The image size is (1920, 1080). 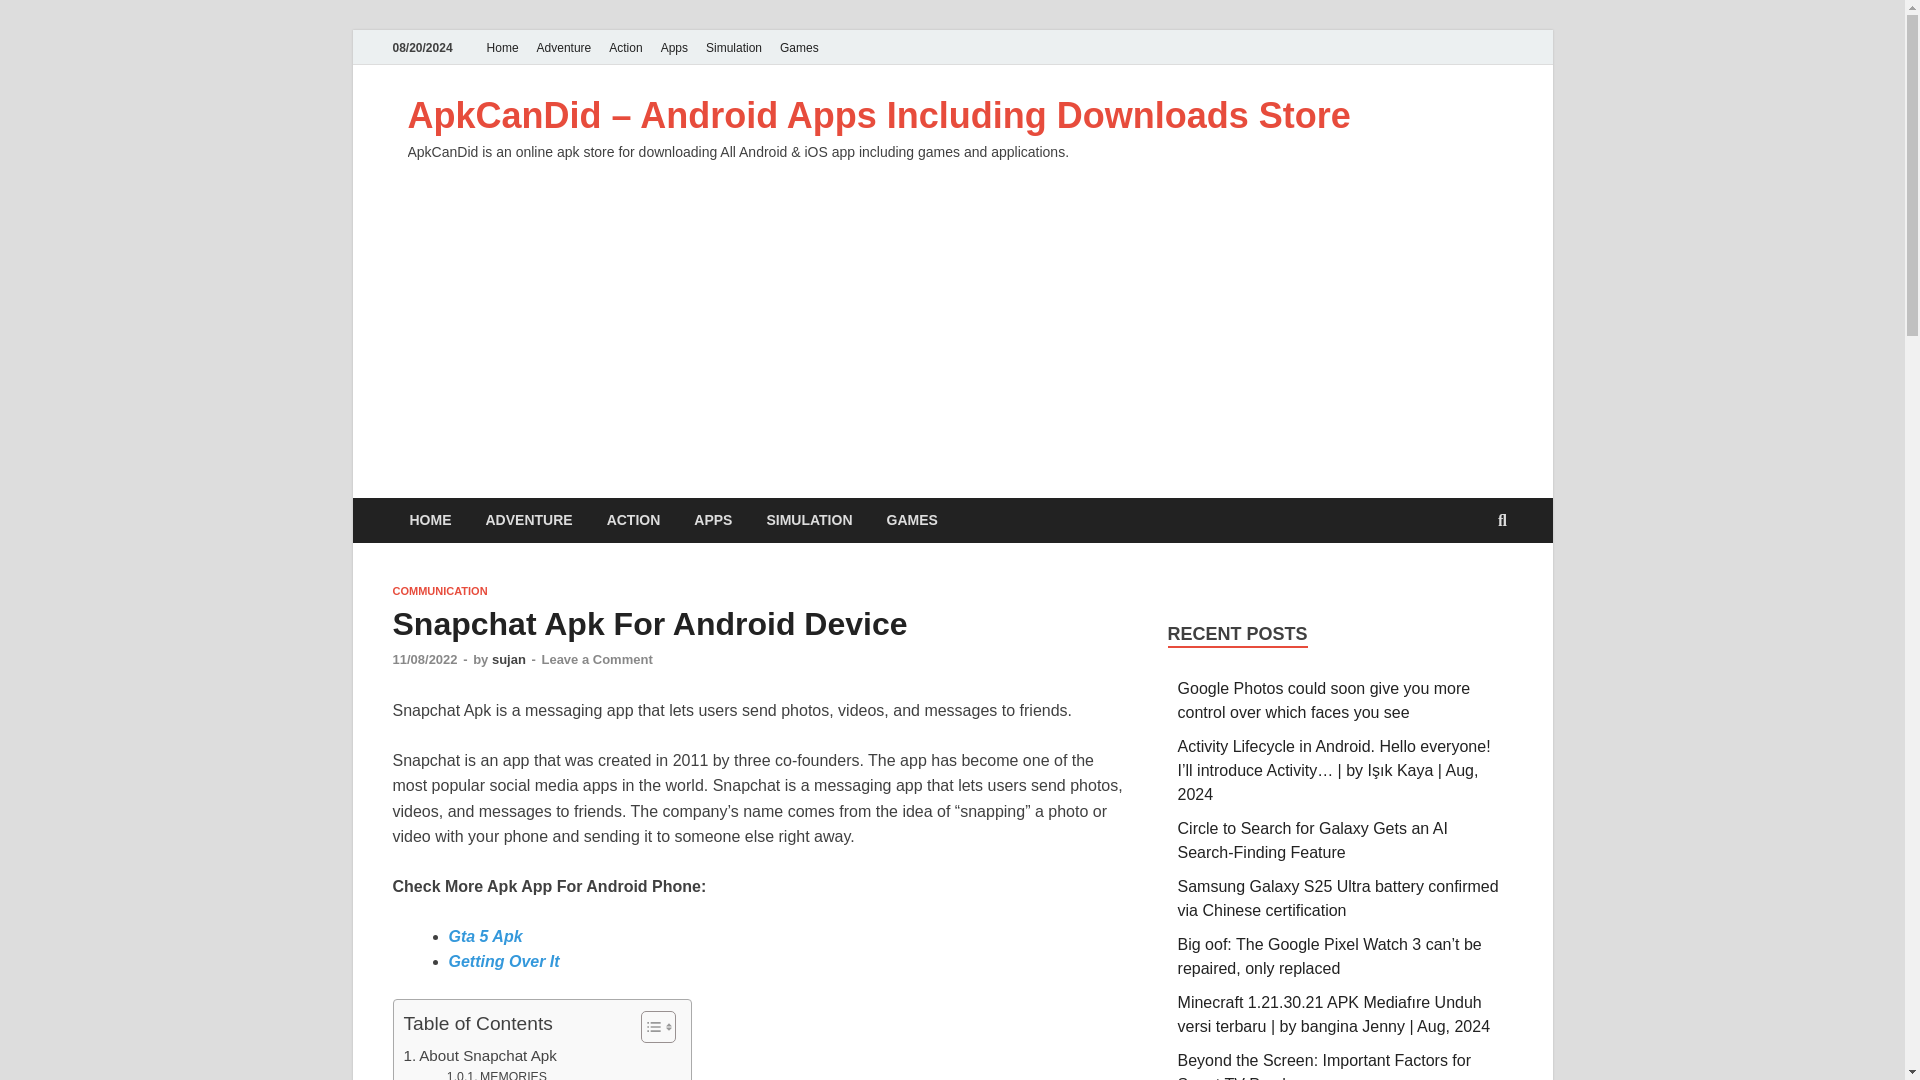 I want to click on Getting Over It, so click(x=502, y=960).